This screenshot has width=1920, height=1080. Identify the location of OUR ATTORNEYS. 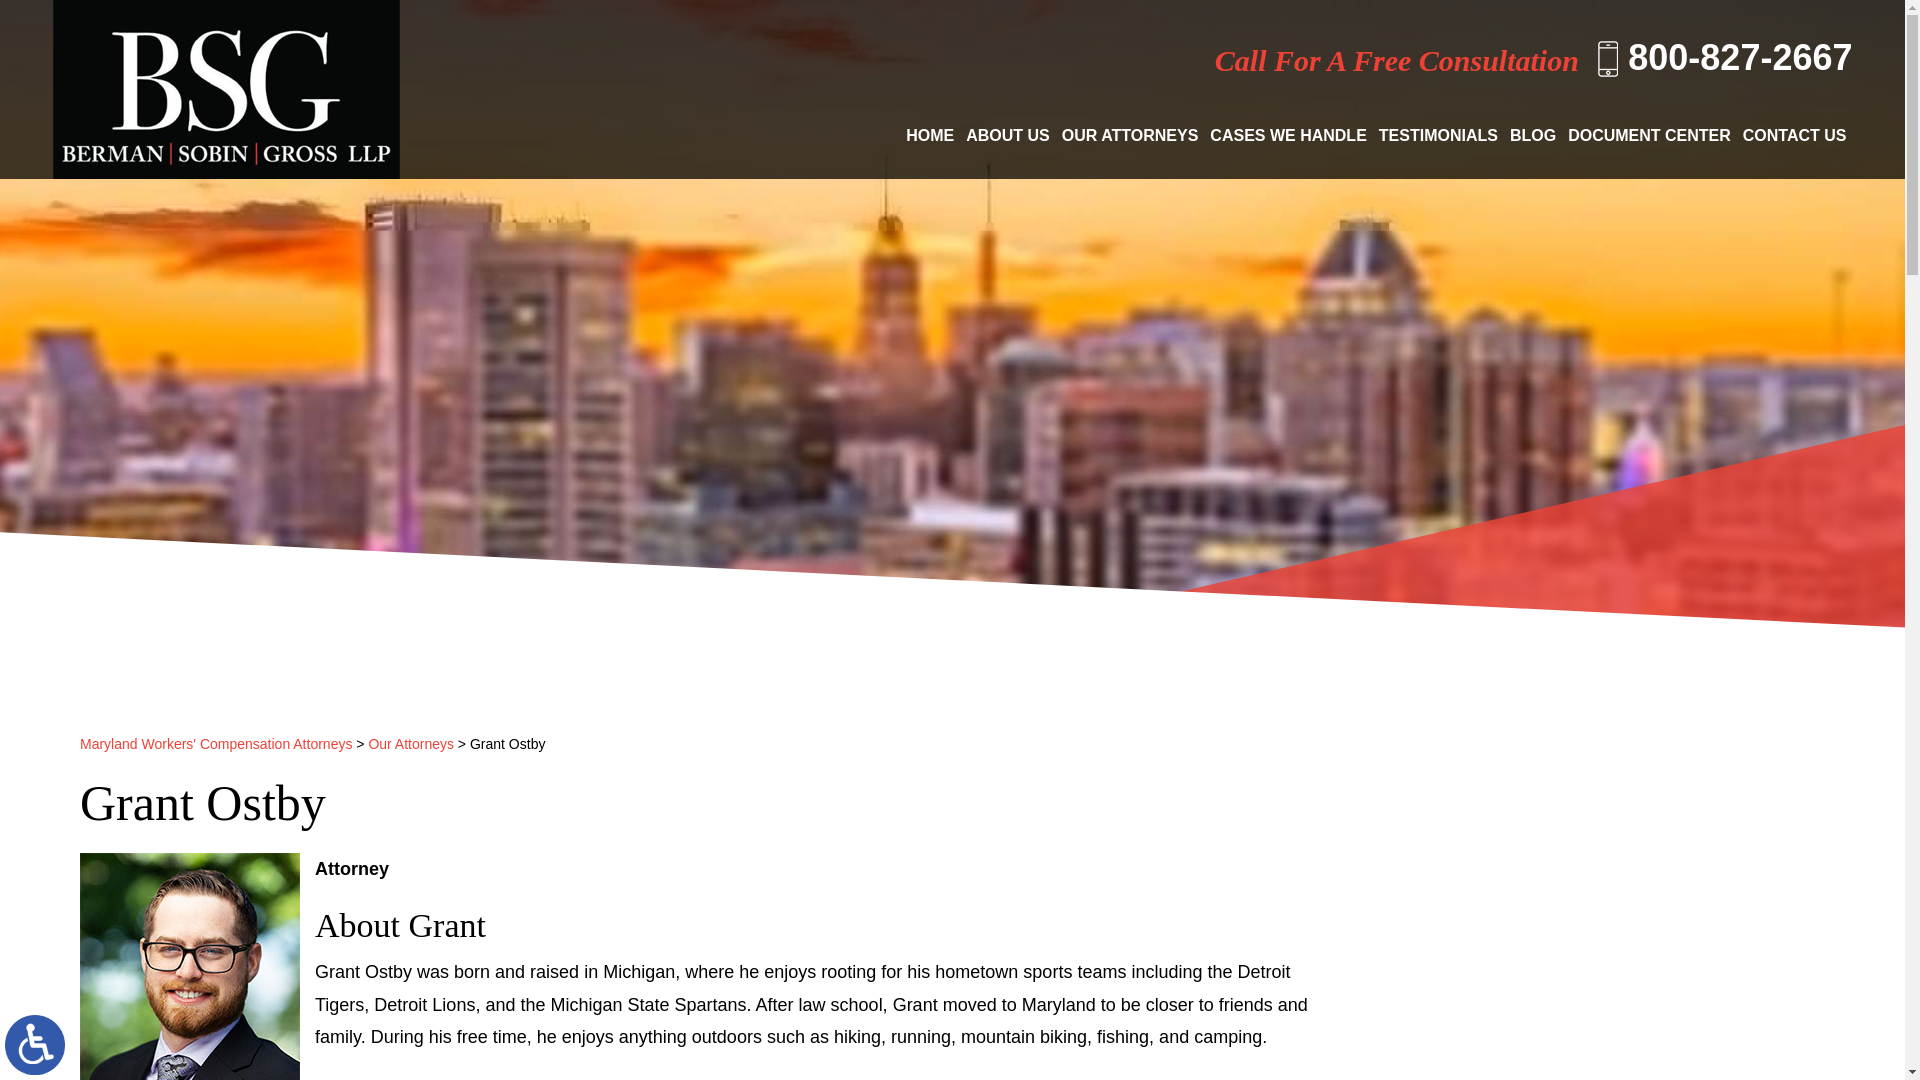
(1130, 136).